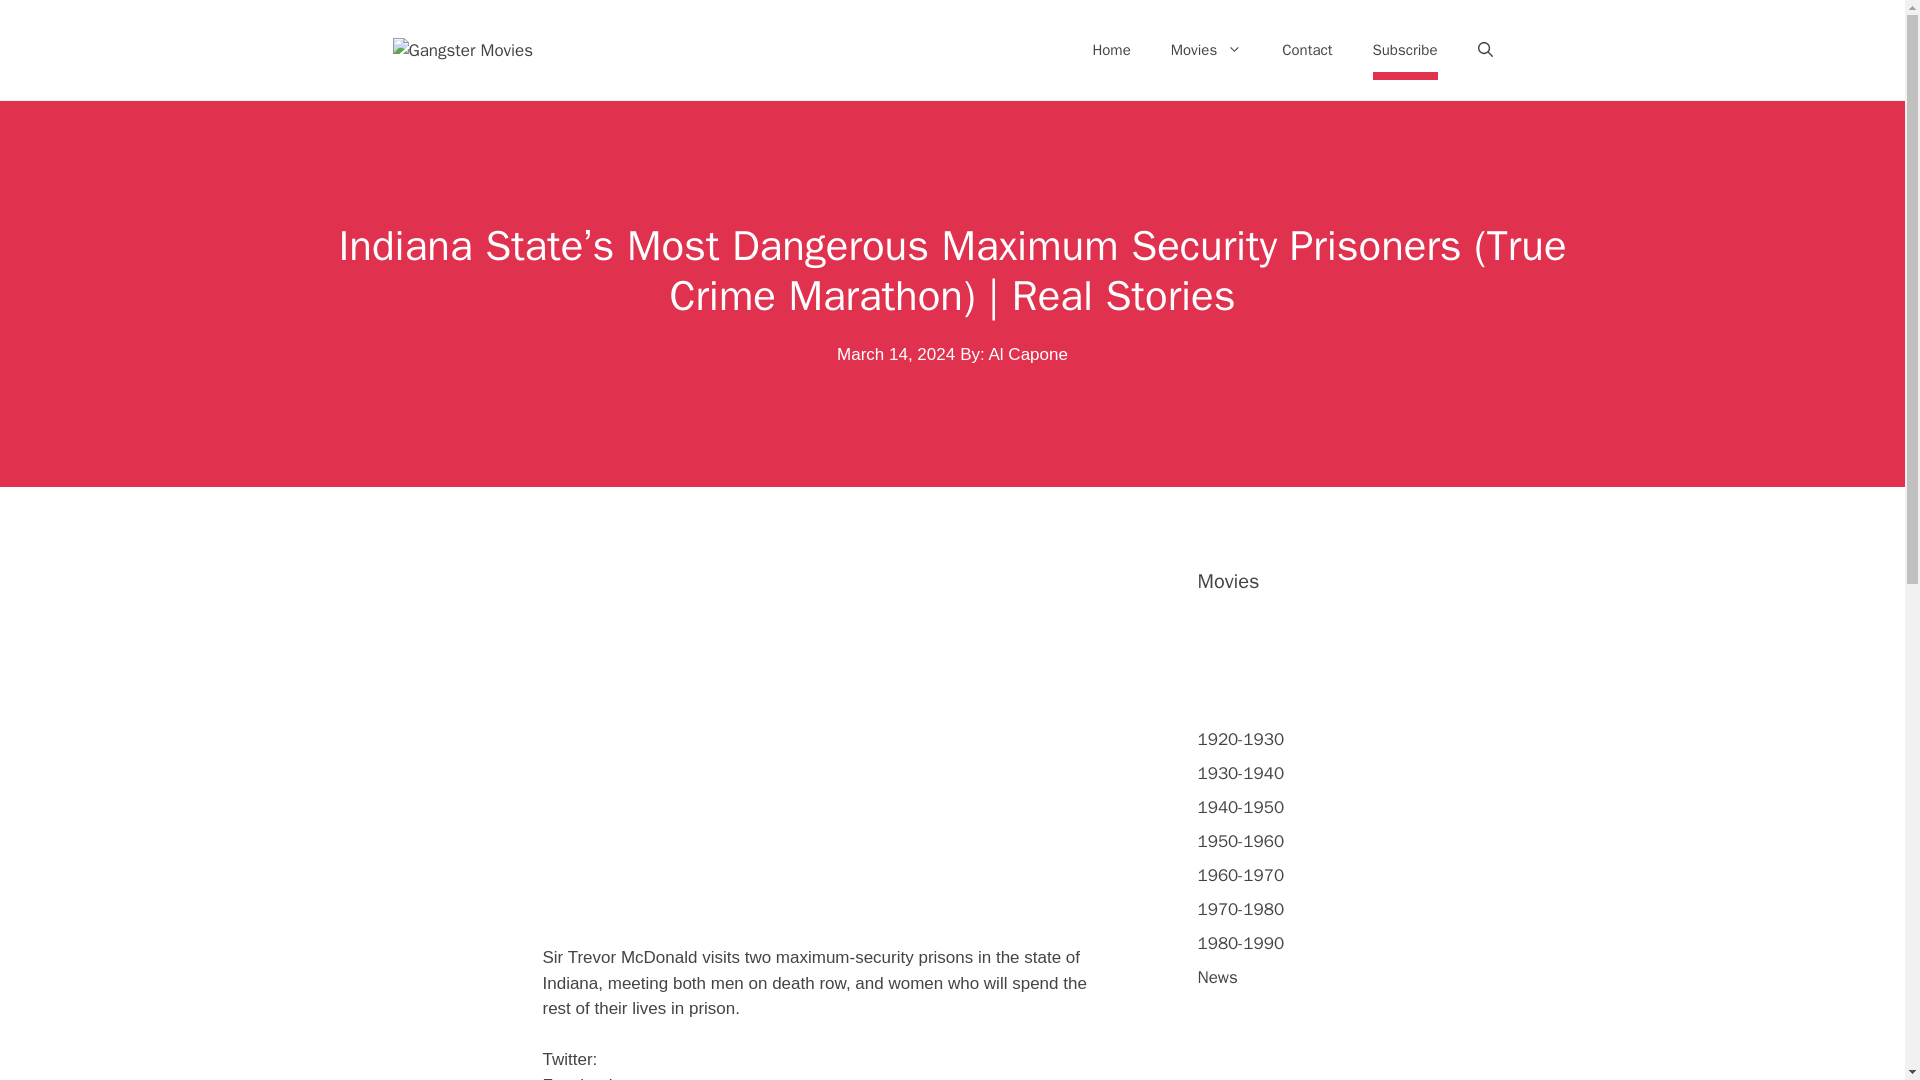 The height and width of the screenshot is (1080, 1920). I want to click on 1930-1940, so click(1241, 773).